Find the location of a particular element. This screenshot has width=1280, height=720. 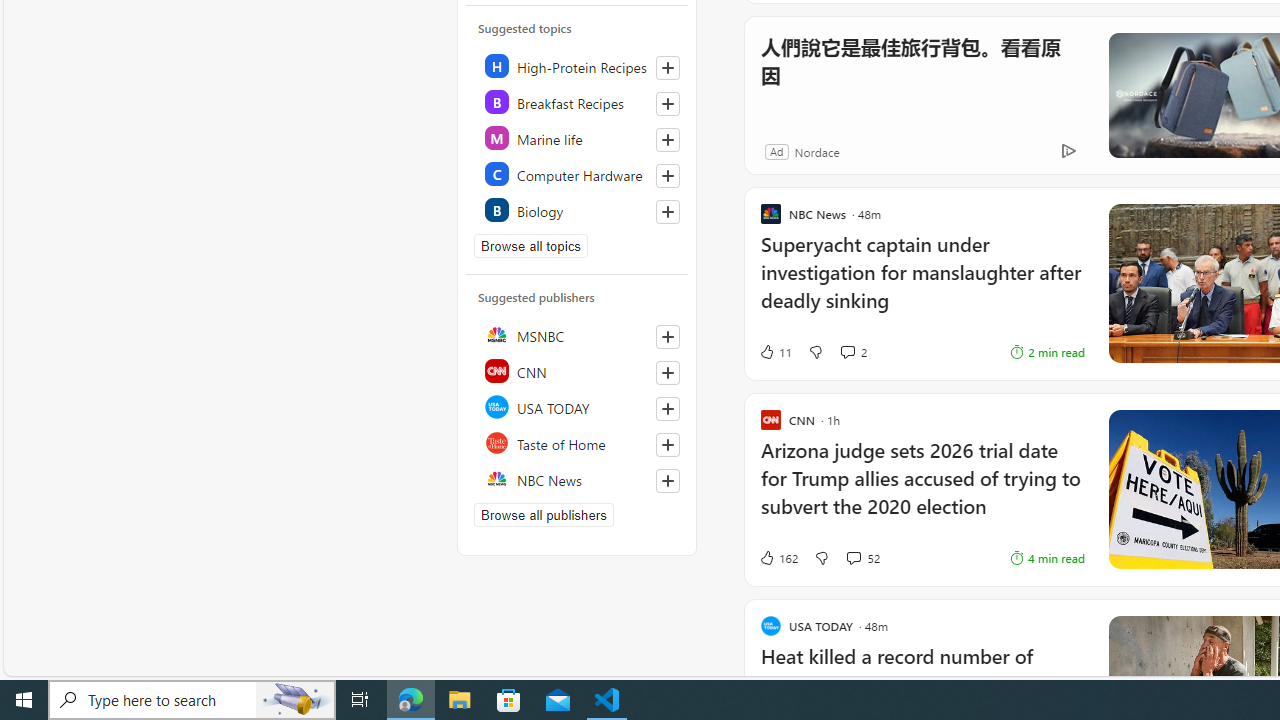

CNN is located at coordinates (578, 370).